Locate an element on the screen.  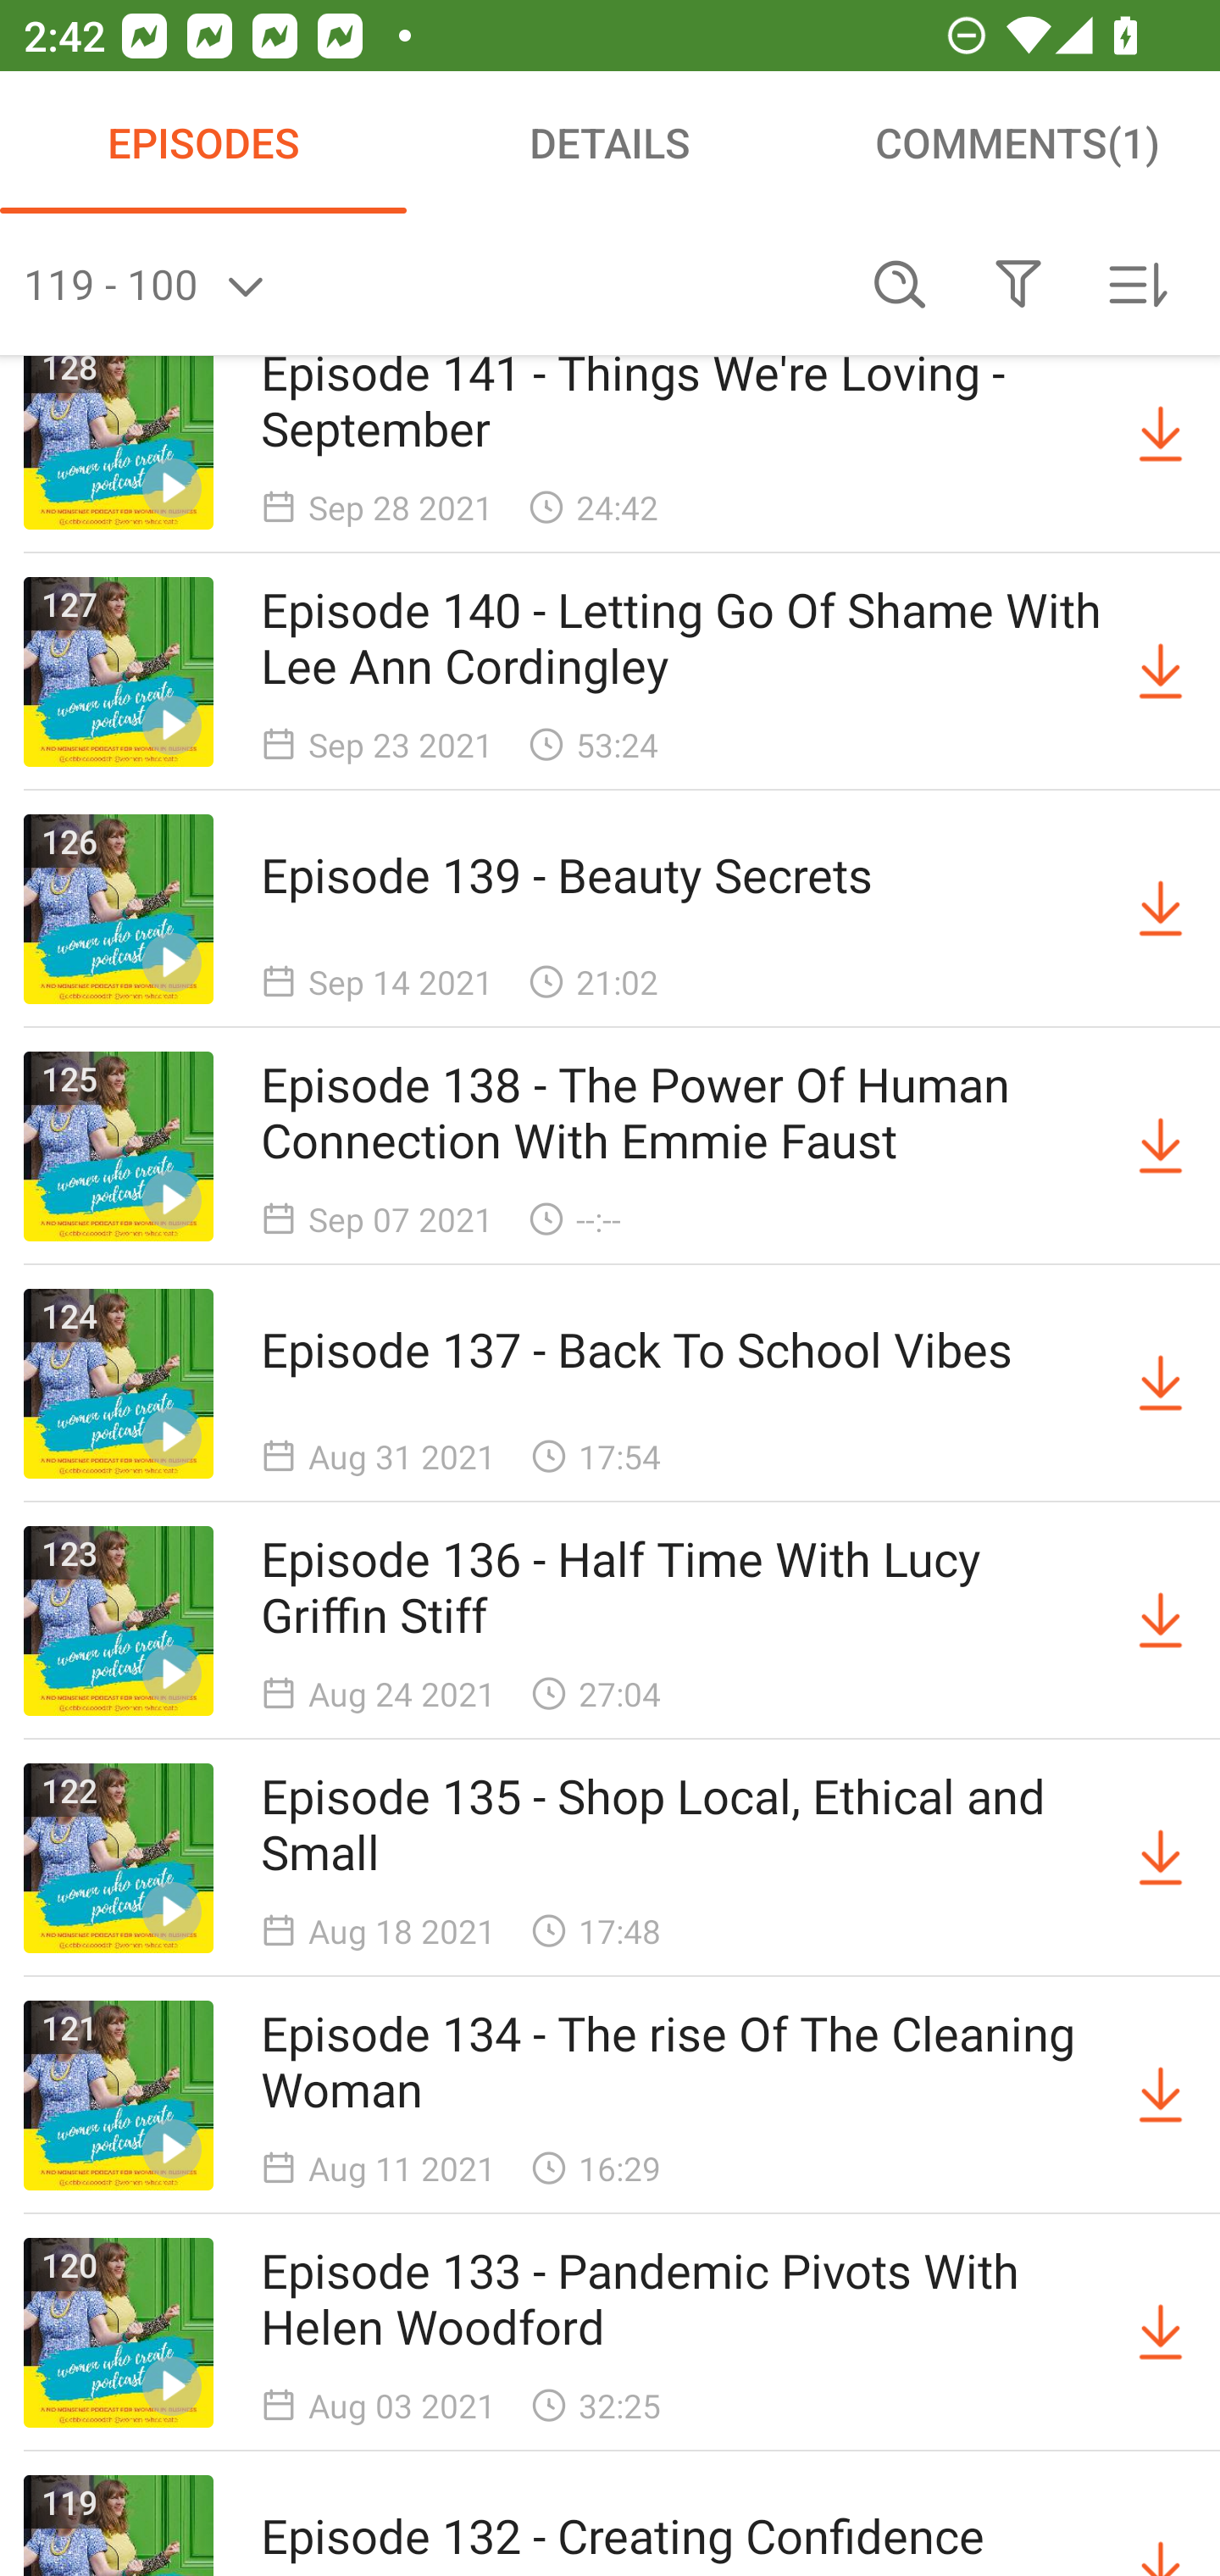
COMMENTS(1) is located at coordinates (1017, 142).